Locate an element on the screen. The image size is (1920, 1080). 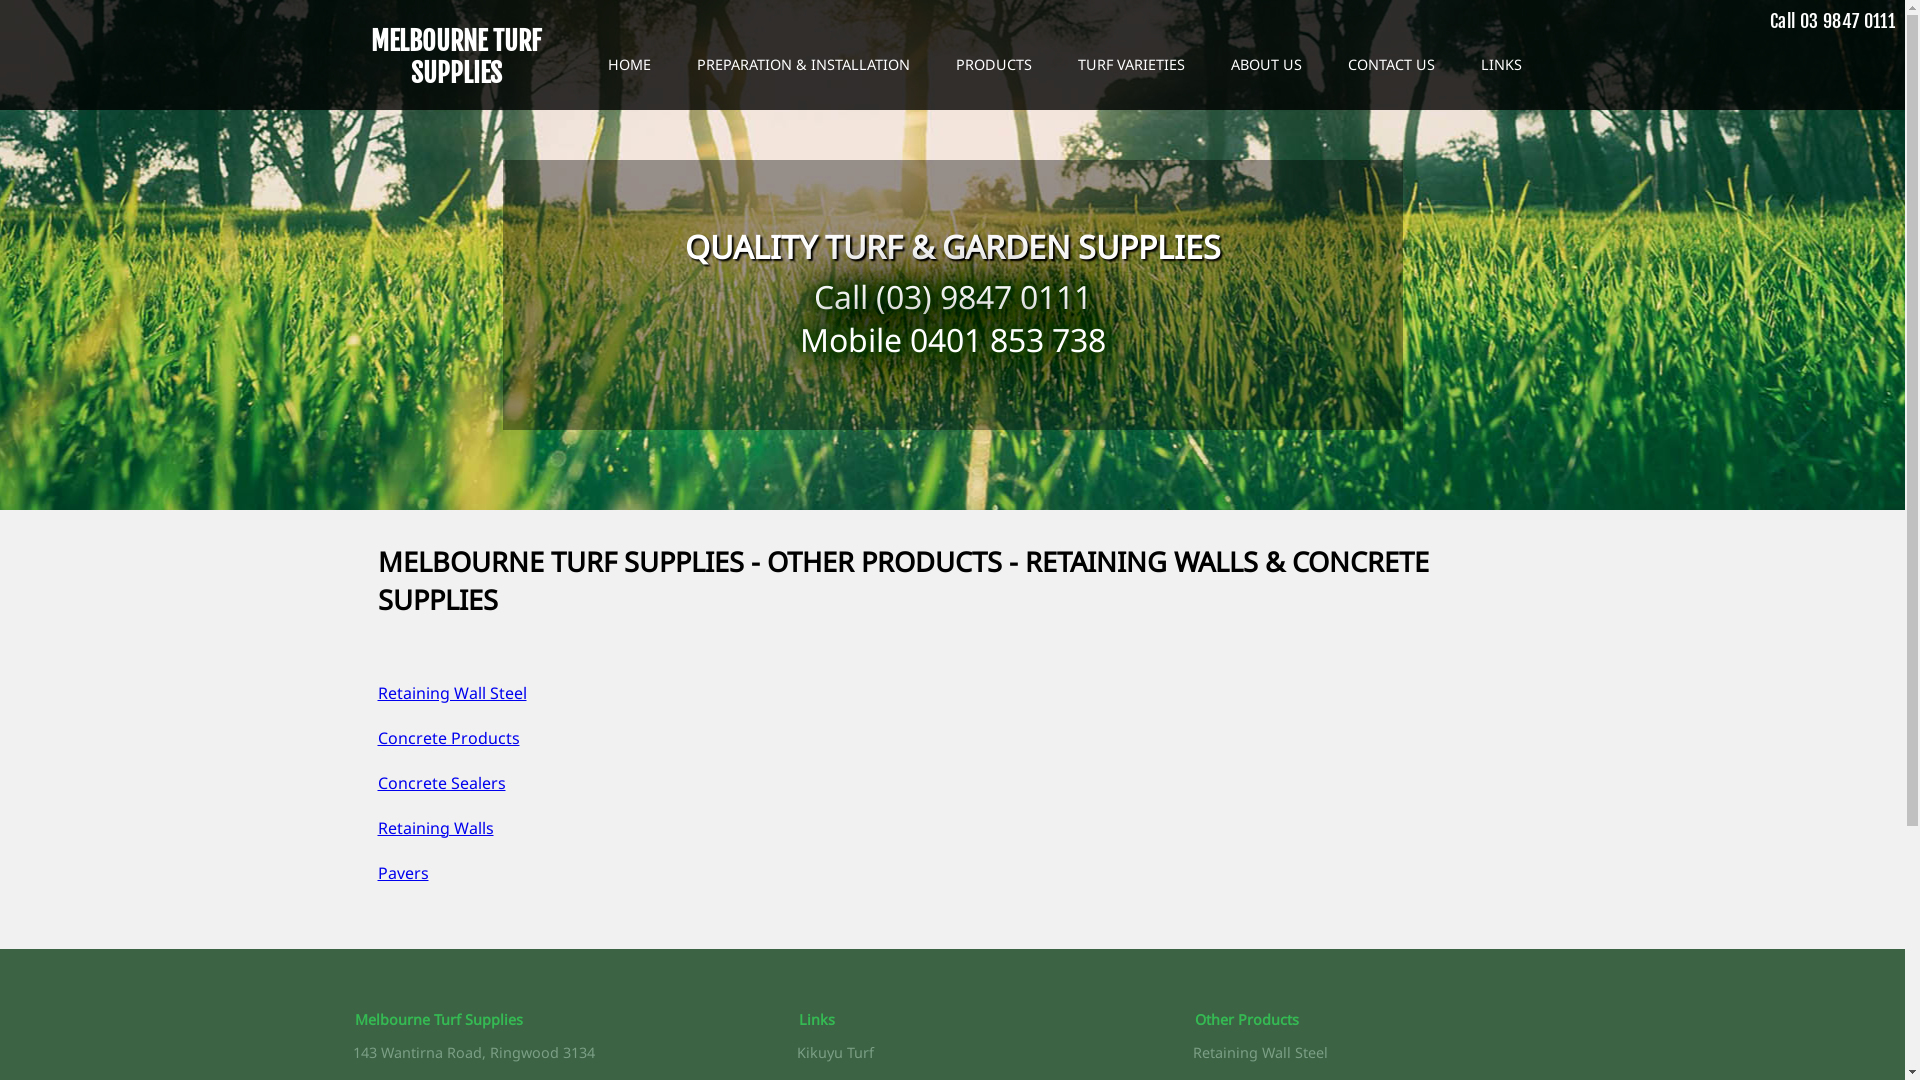
TURF VARIETIES is located at coordinates (1130, 64).